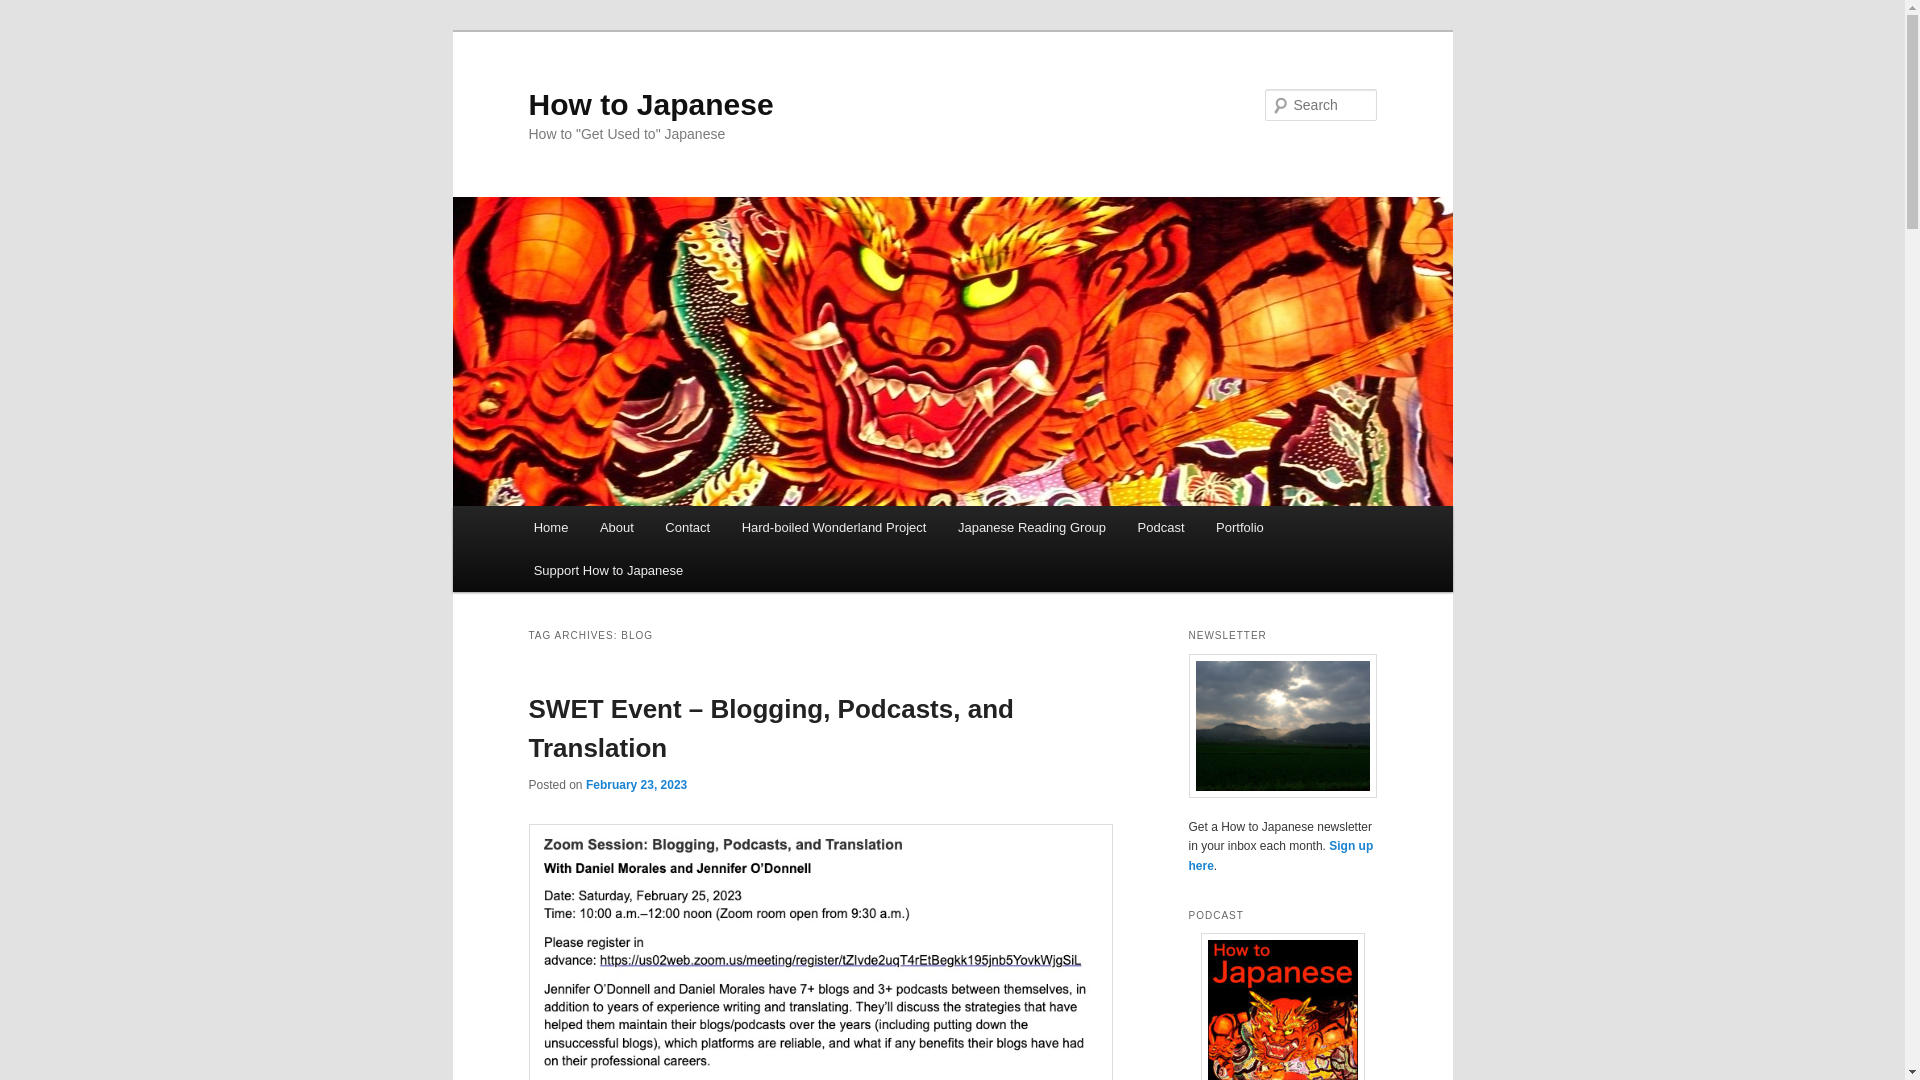 The height and width of the screenshot is (1080, 1920). I want to click on Sign up here, so click(1280, 856).